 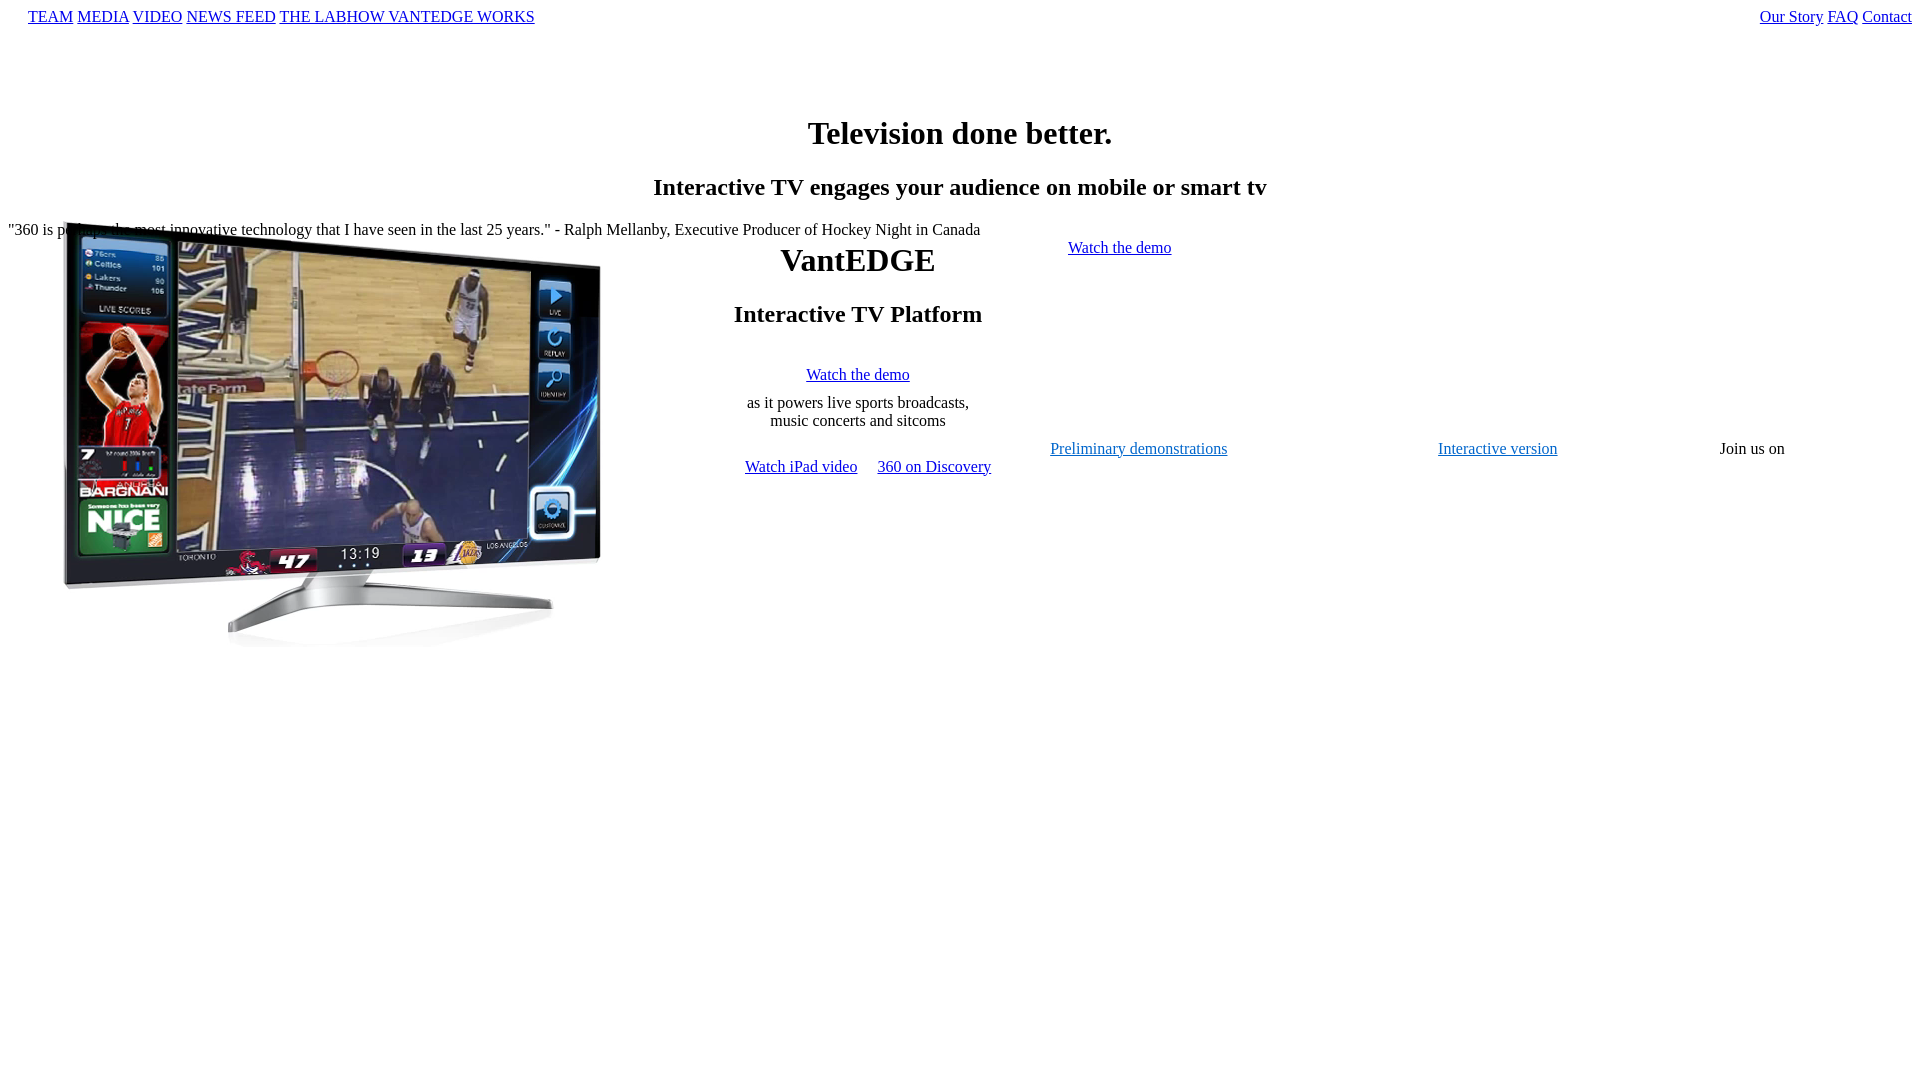 I want to click on 360 on Discovery, so click(x=934, y=466).